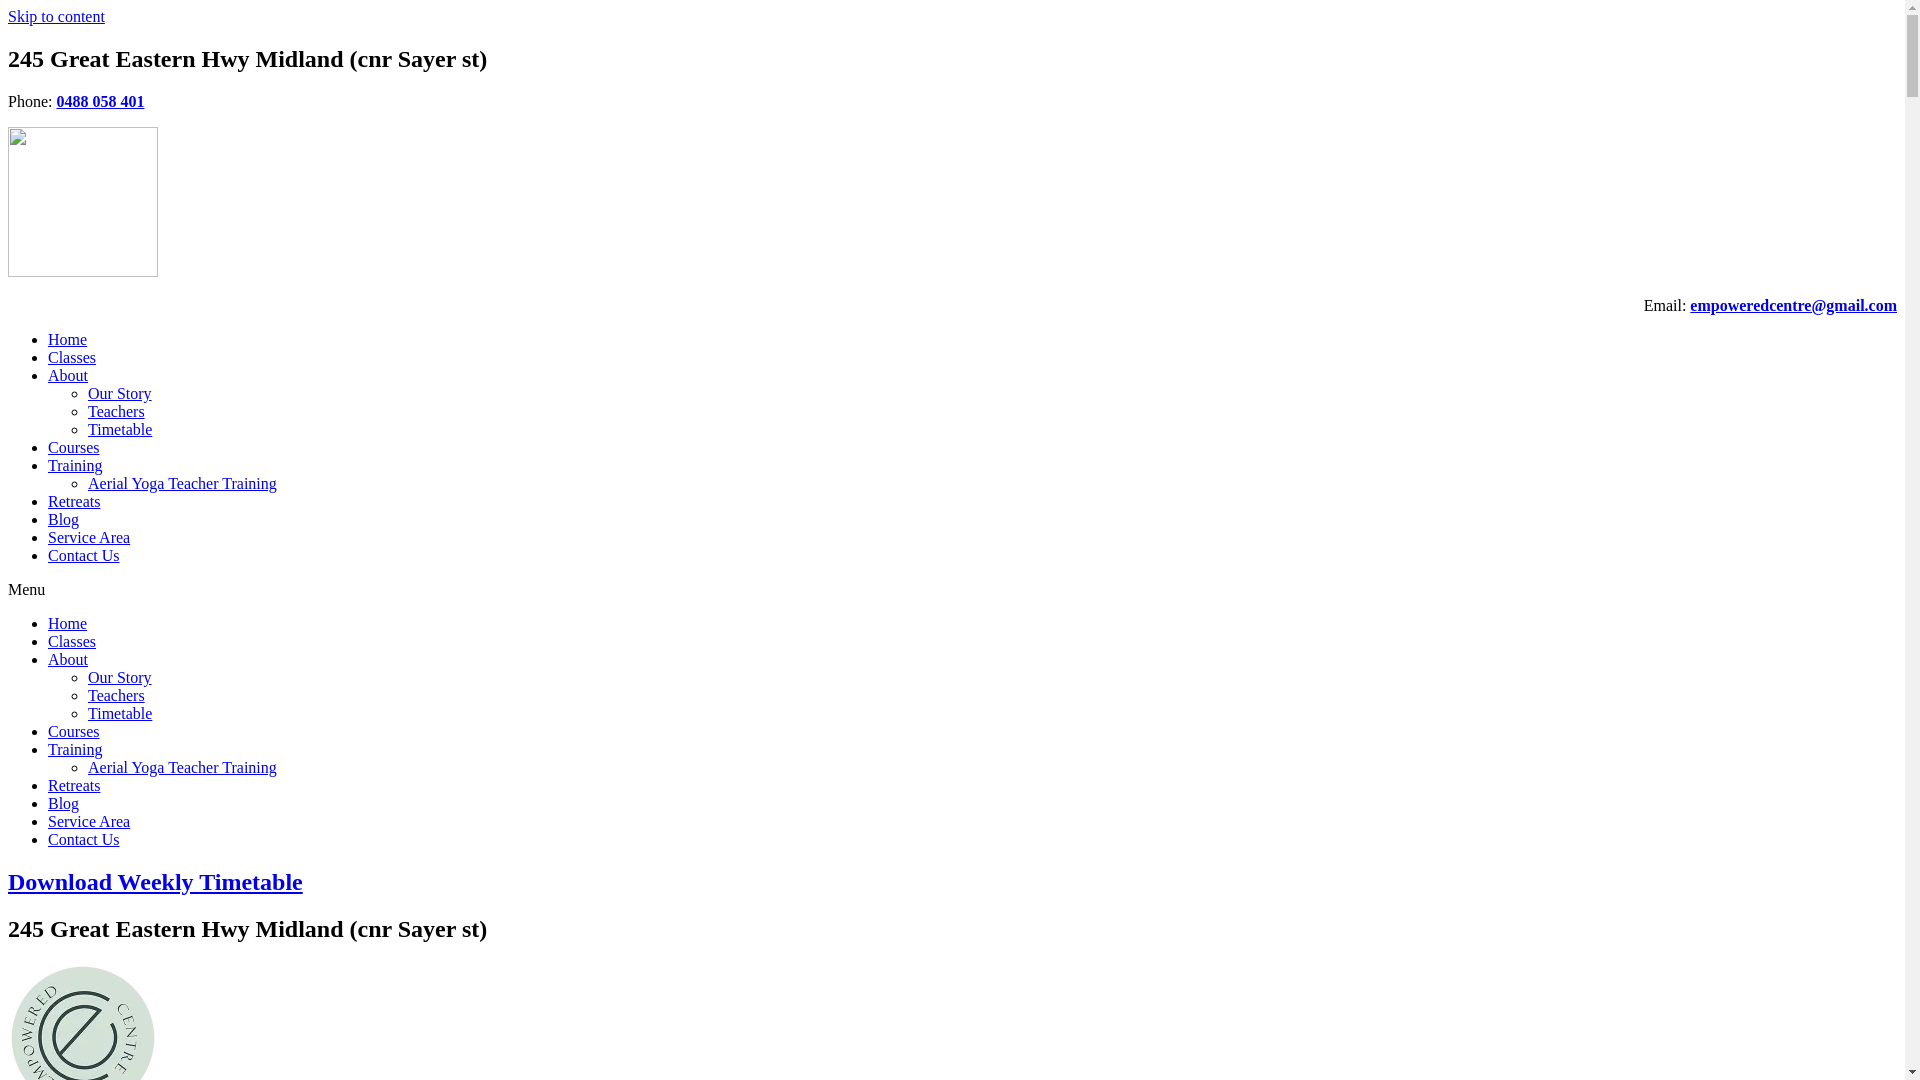 The image size is (1920, 1080). I want to click on Courses, so click(74, 448).